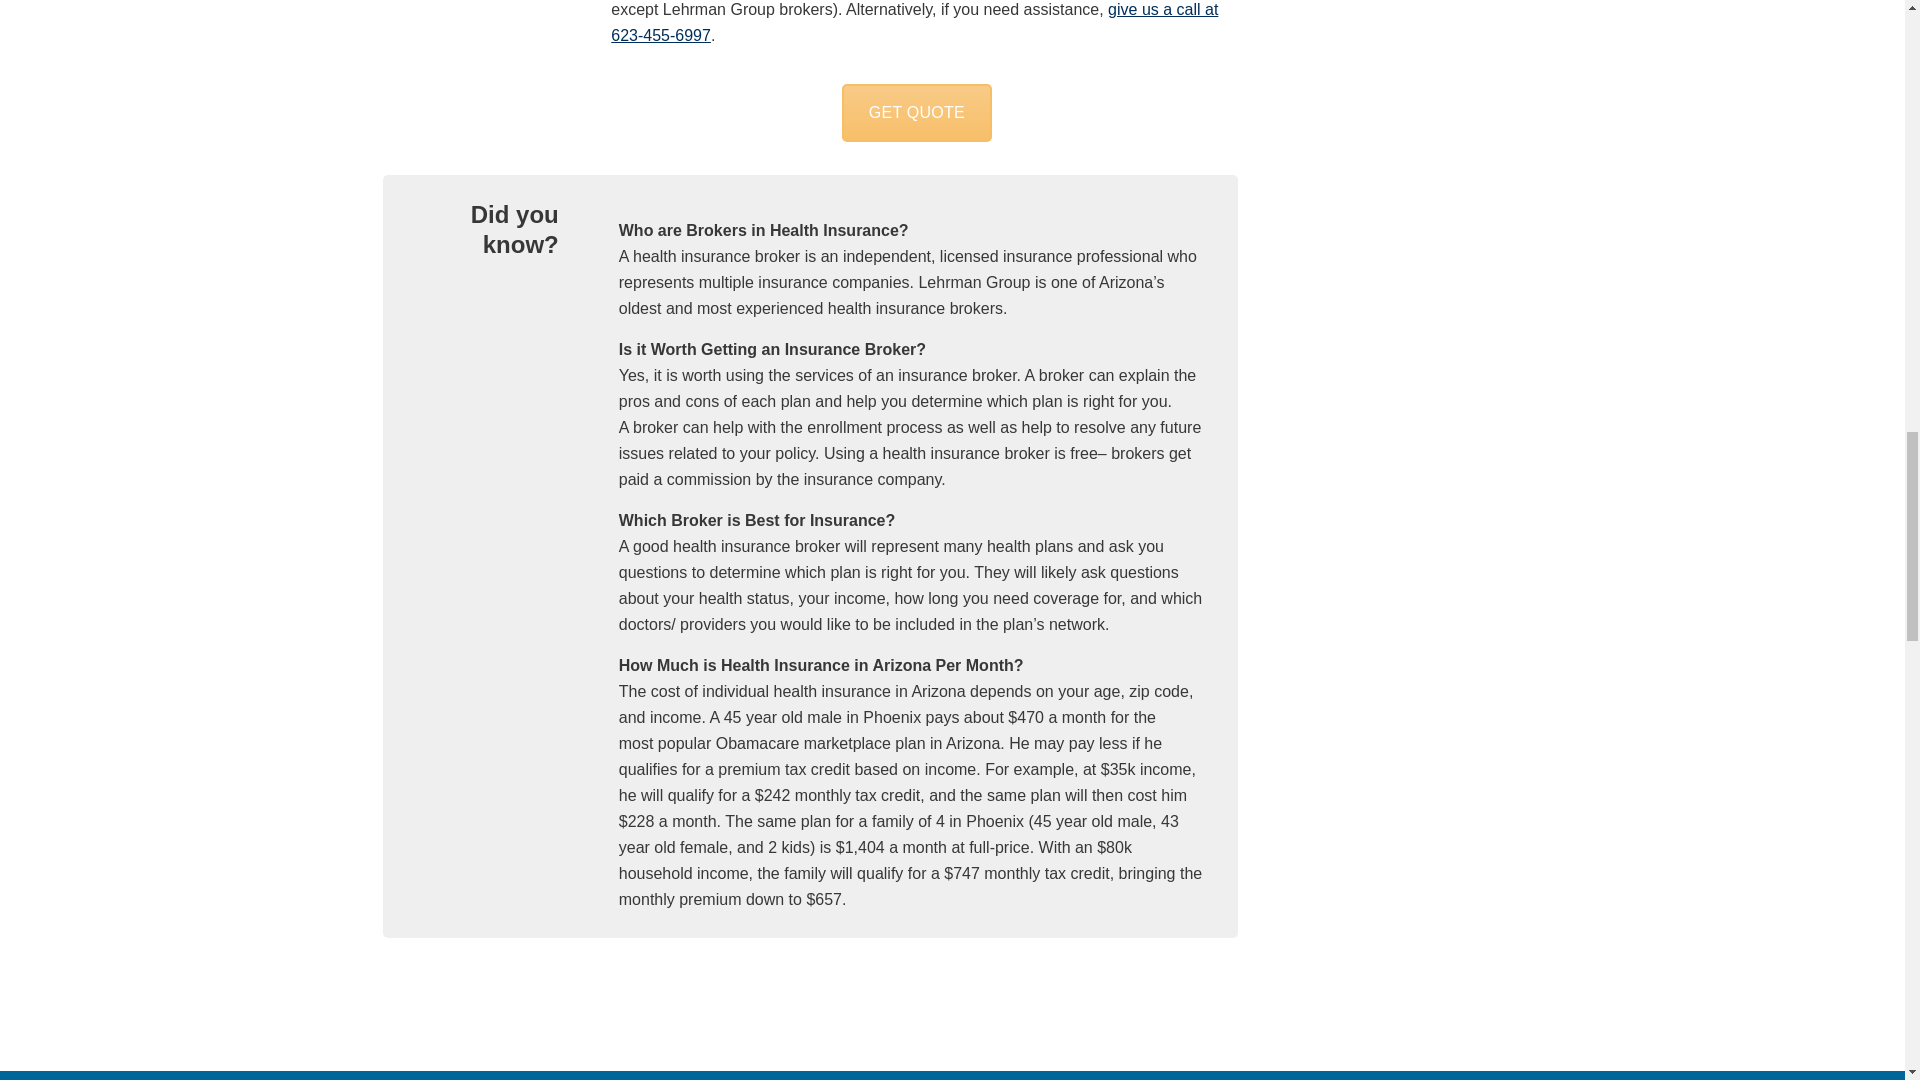 The width and height of the screenshot is (1920, 1080). Describe the element at coordinates (917, 112) in the screenshot. I see `GET QUOTE` at that location.